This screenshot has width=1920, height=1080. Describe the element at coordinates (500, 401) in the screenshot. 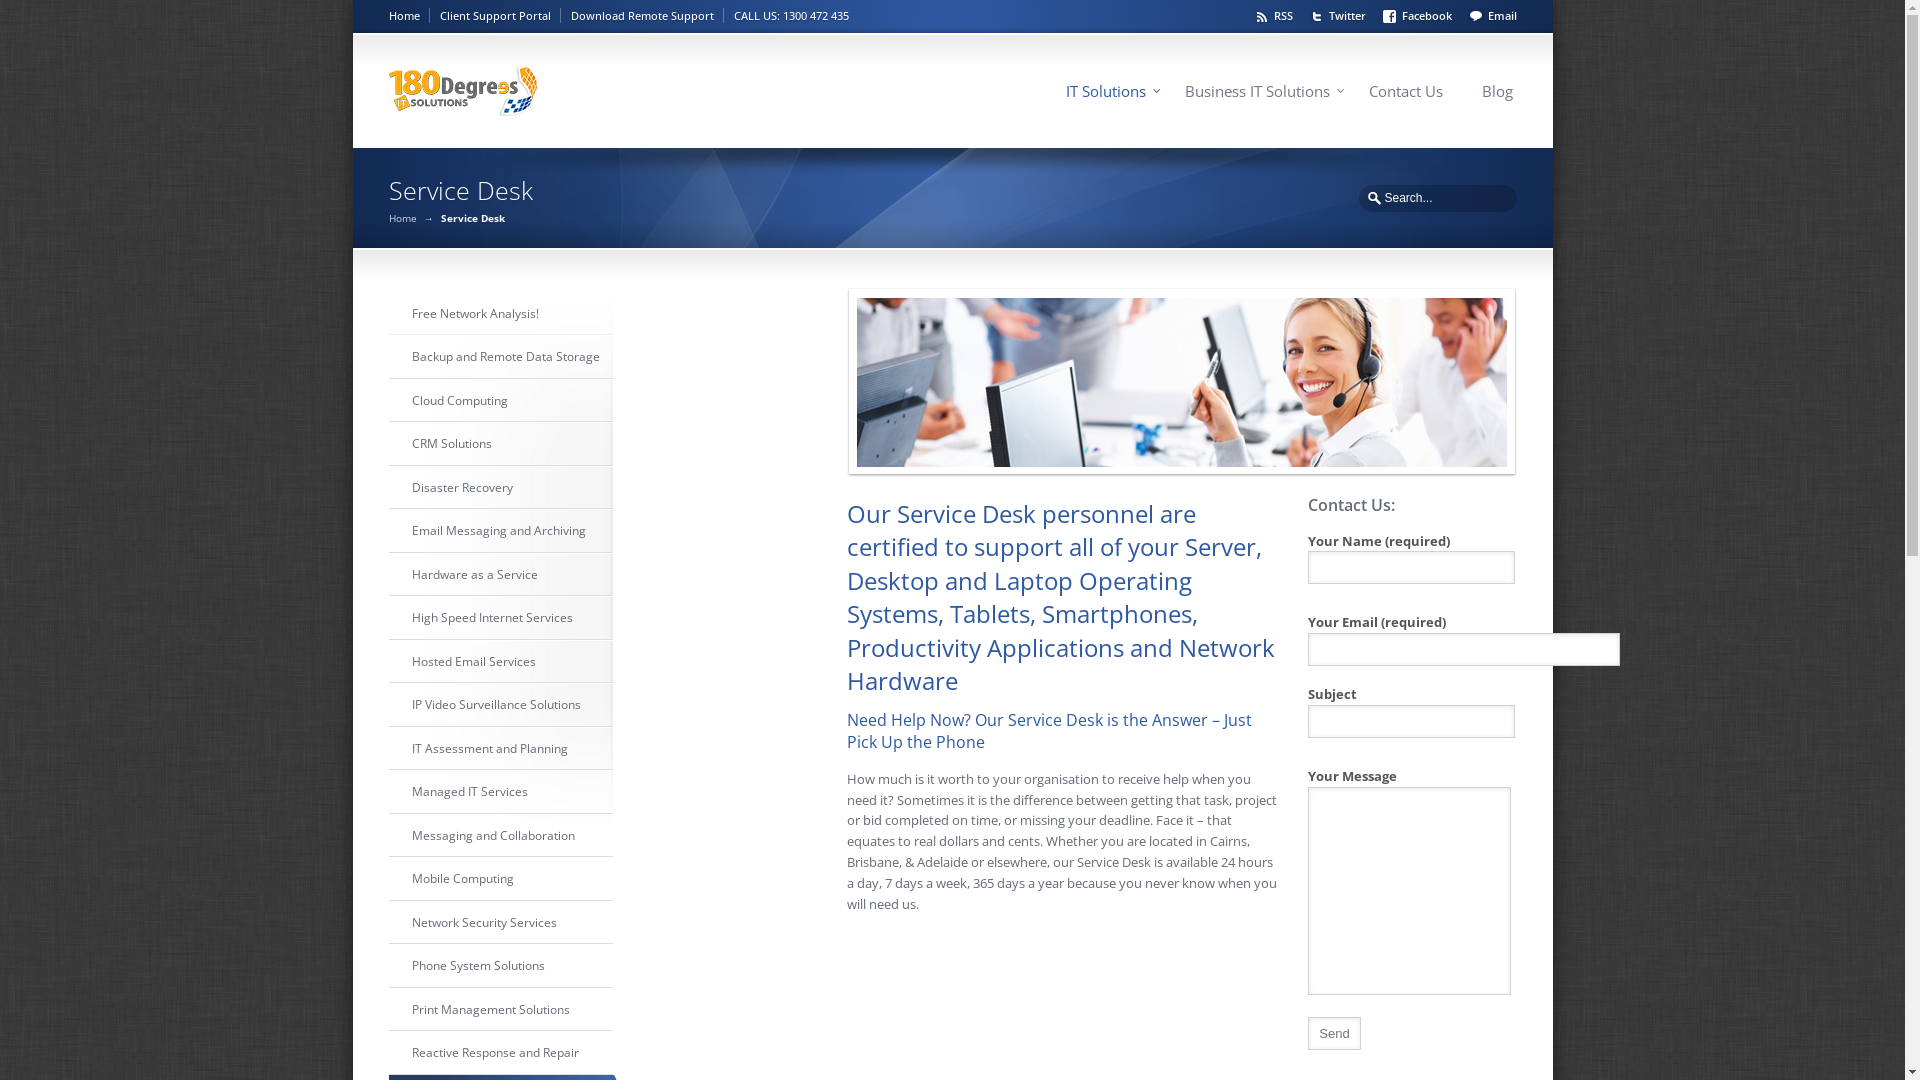

I see `Cloud Computing` at that location.